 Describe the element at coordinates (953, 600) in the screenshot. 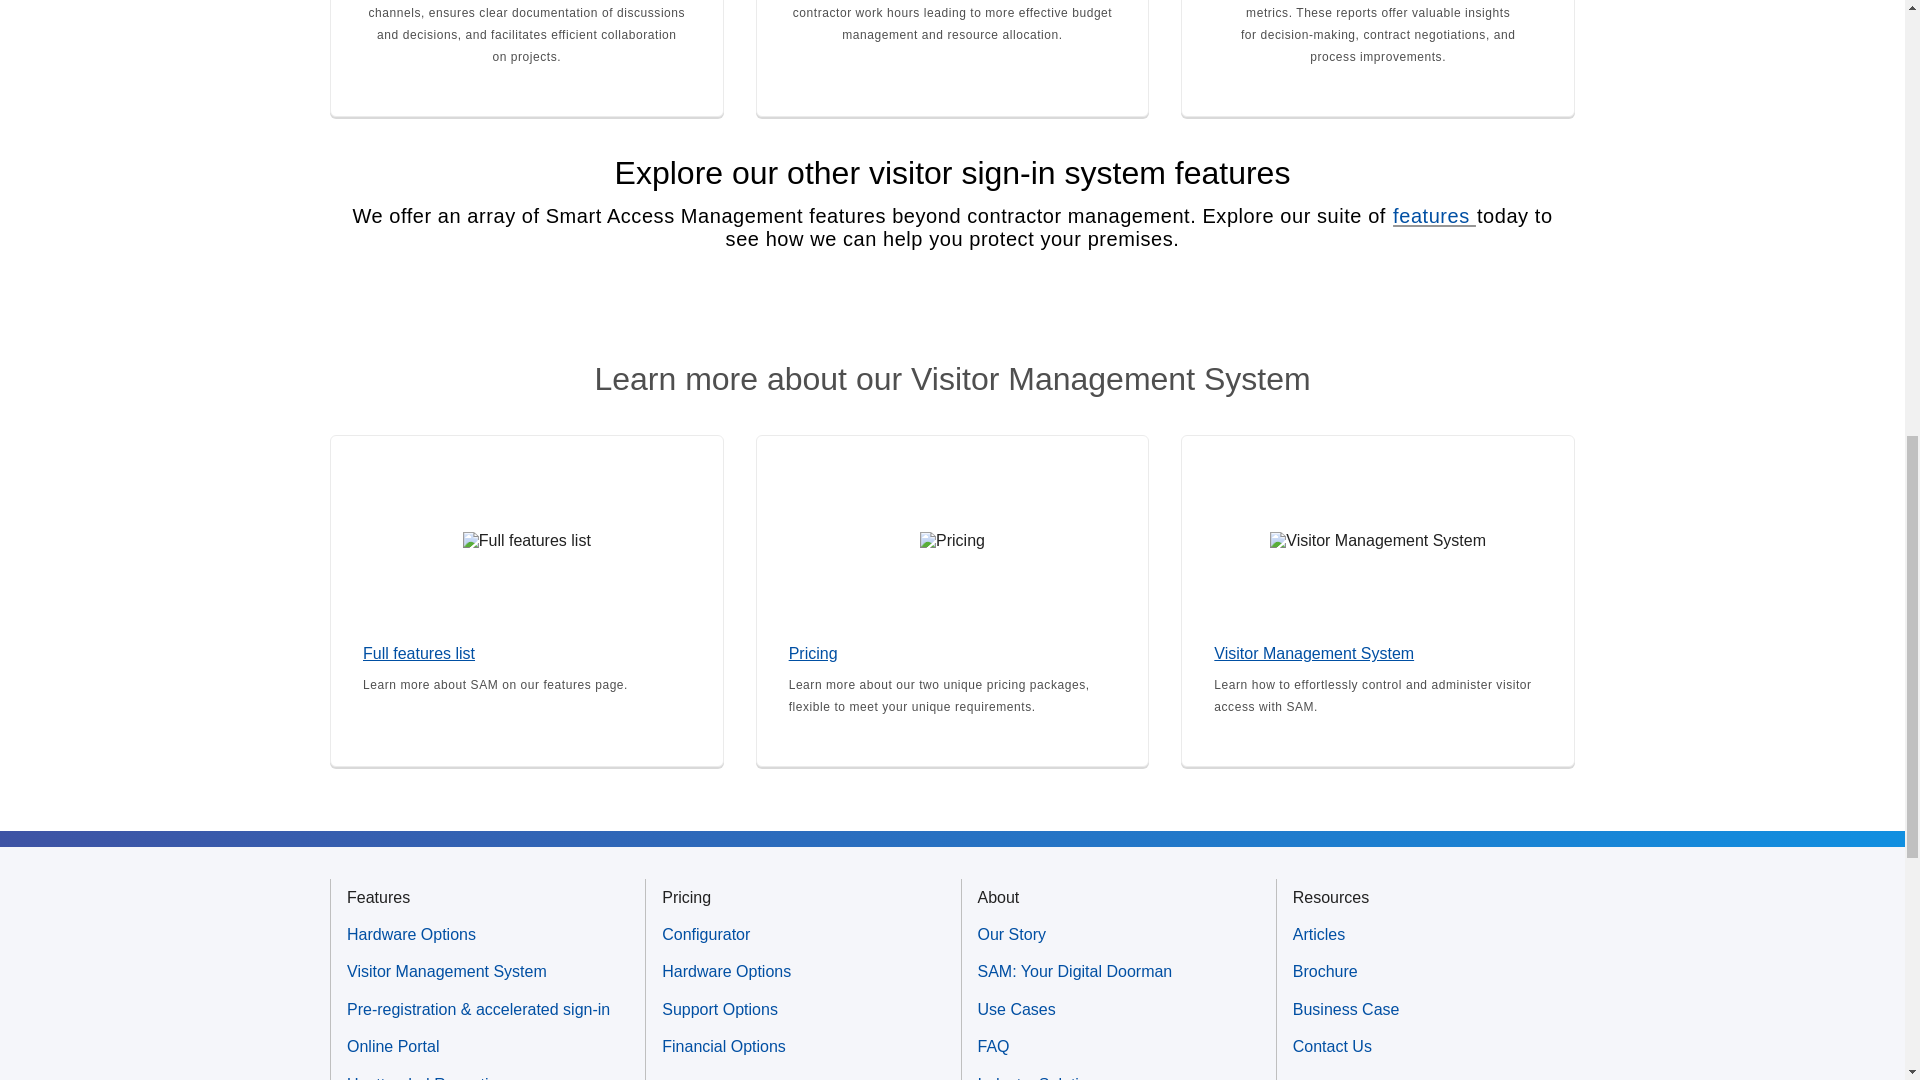

I see `Click here to know more` at that location.